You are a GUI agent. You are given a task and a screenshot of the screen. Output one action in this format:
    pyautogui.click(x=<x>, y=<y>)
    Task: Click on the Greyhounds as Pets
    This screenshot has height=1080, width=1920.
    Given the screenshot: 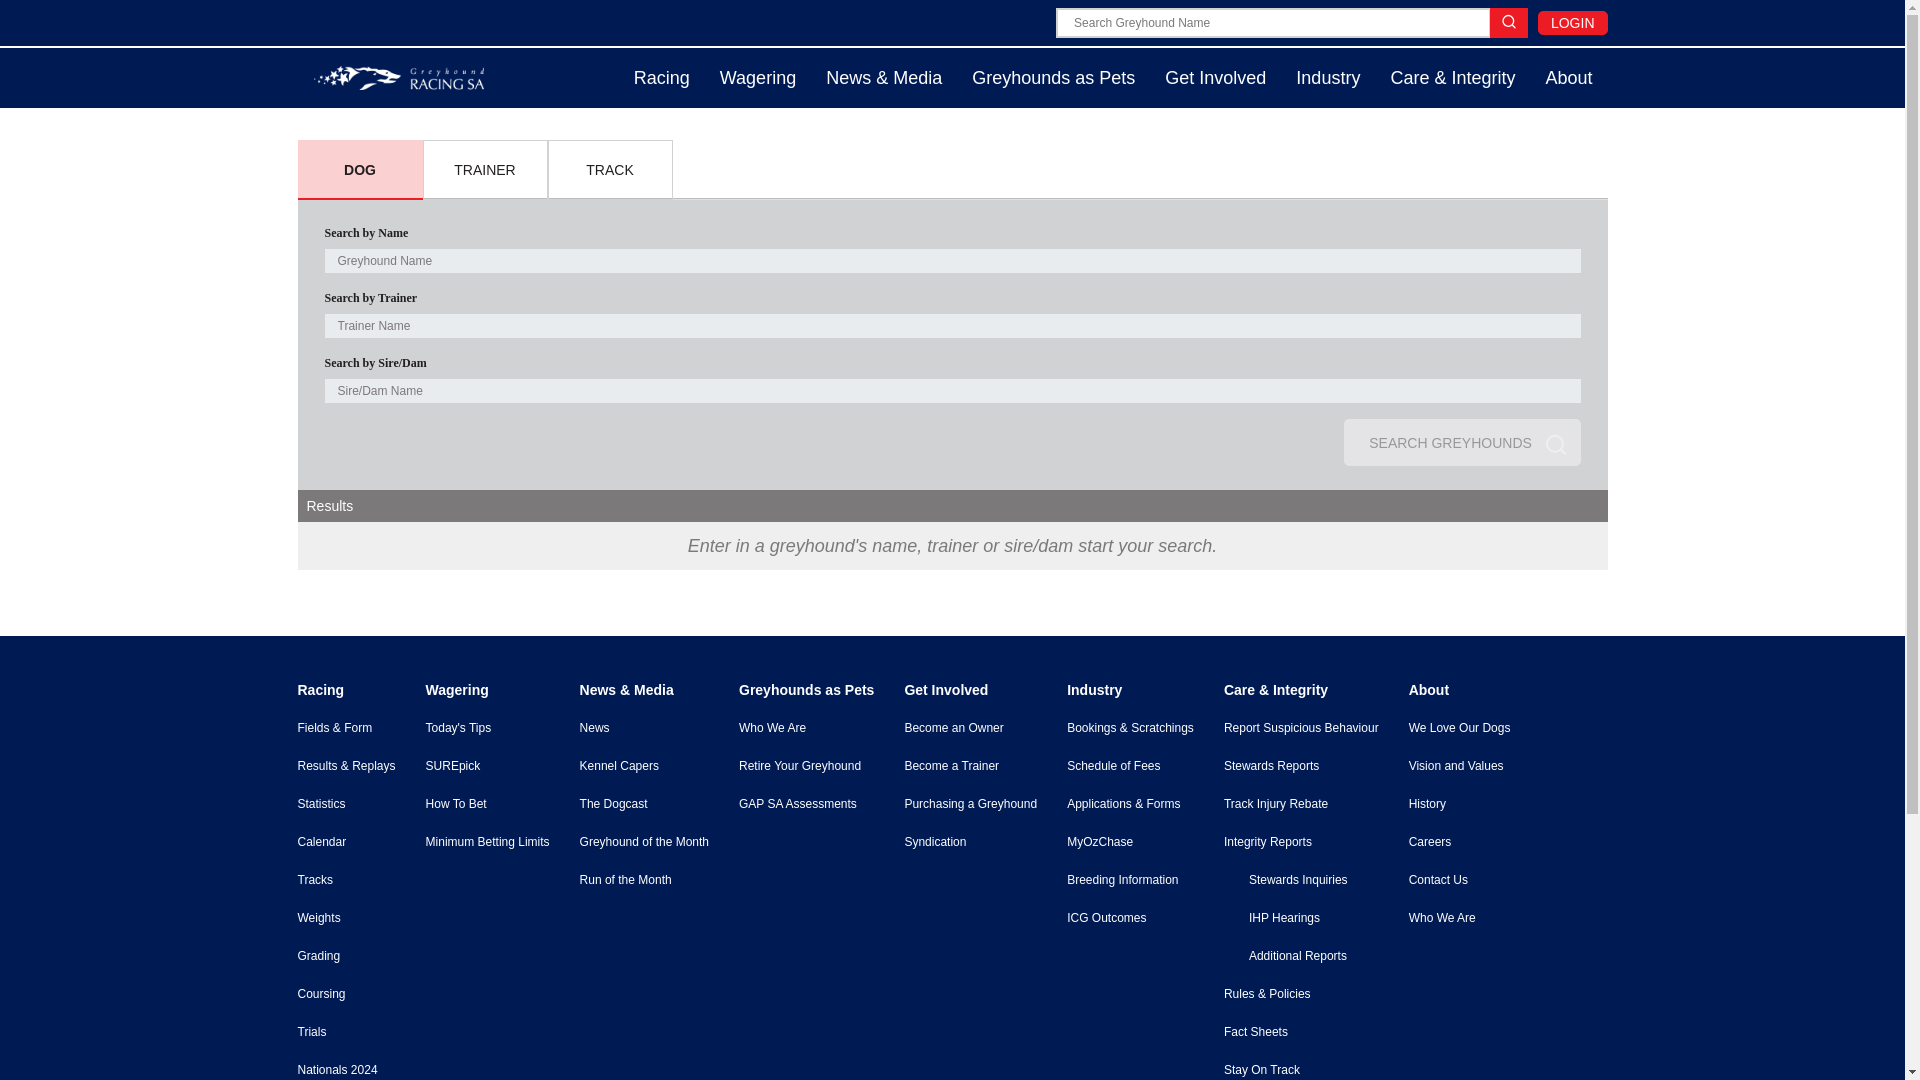 What is the action you would take?
    pyautogui.click(x=1053, y=78)
    